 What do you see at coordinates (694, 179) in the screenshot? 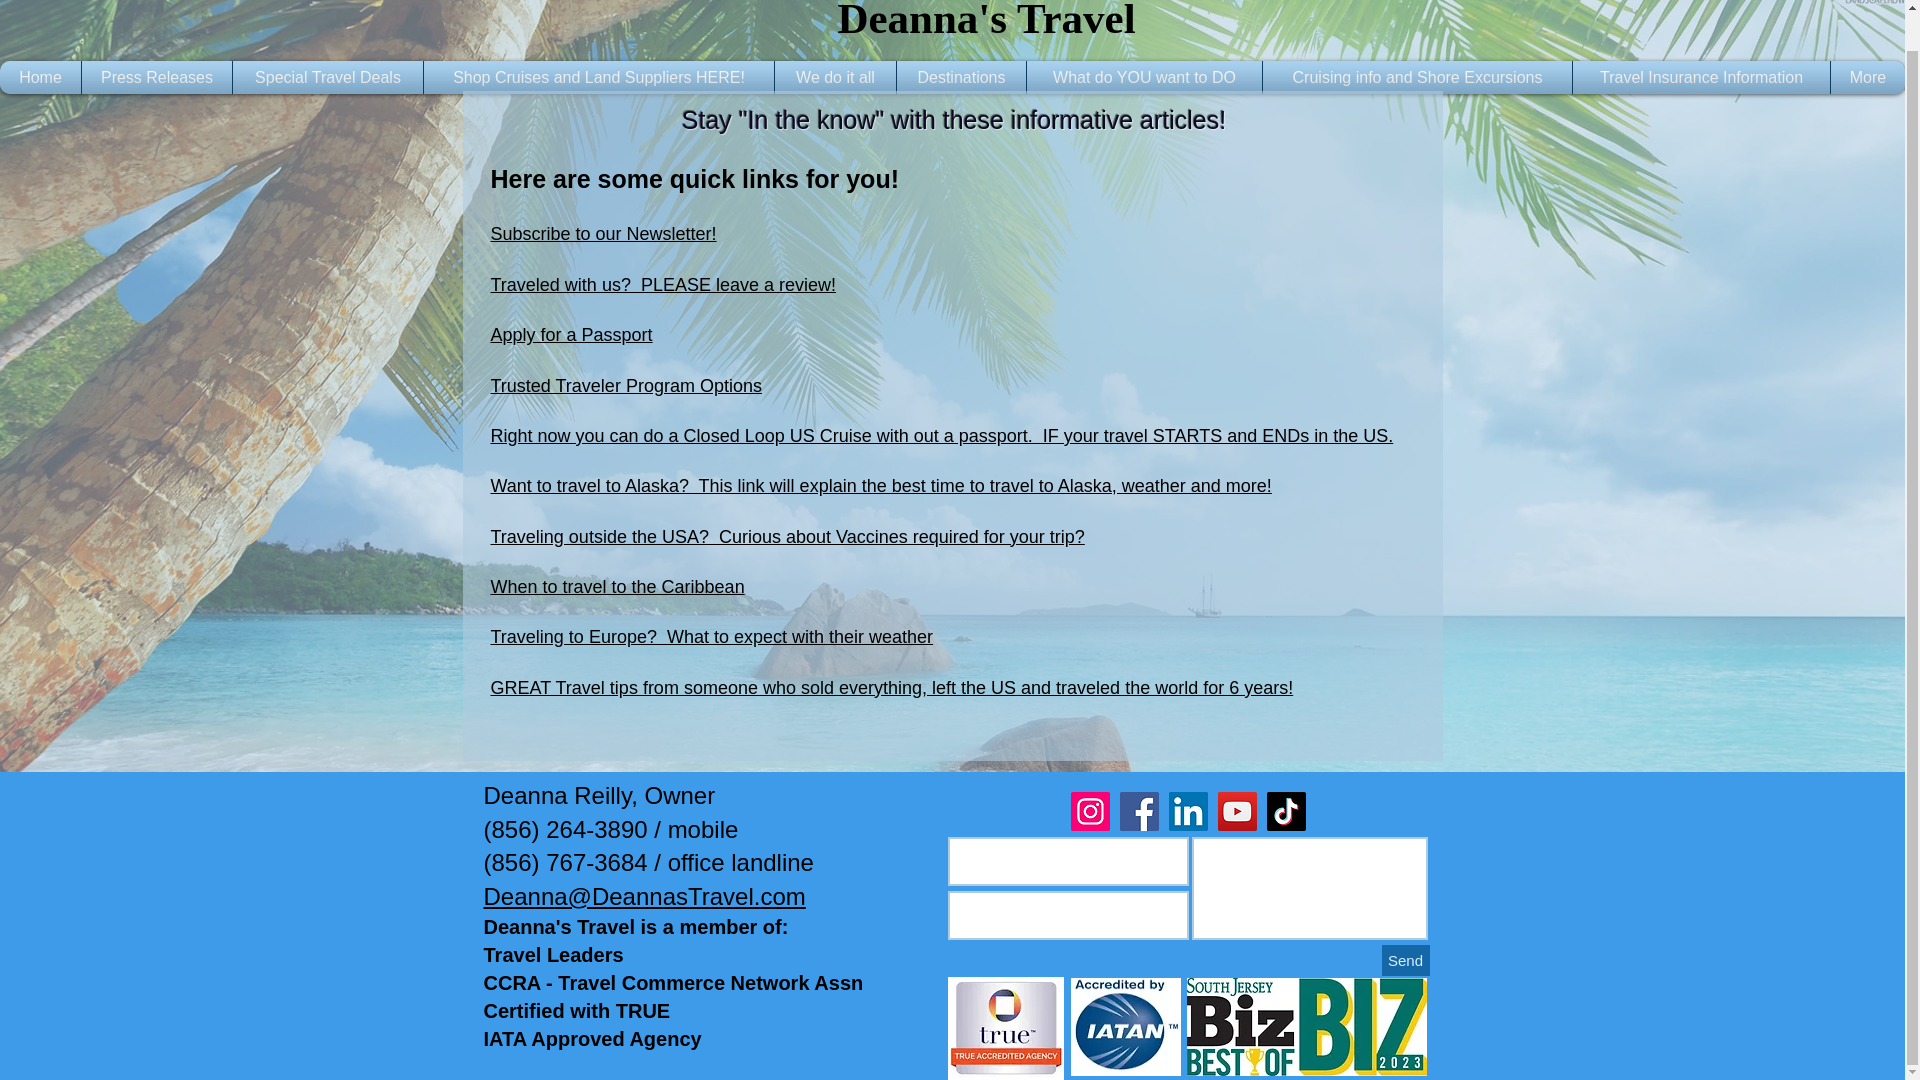
I see `Here are some quick links for you!` at bounding box center [694, 179].